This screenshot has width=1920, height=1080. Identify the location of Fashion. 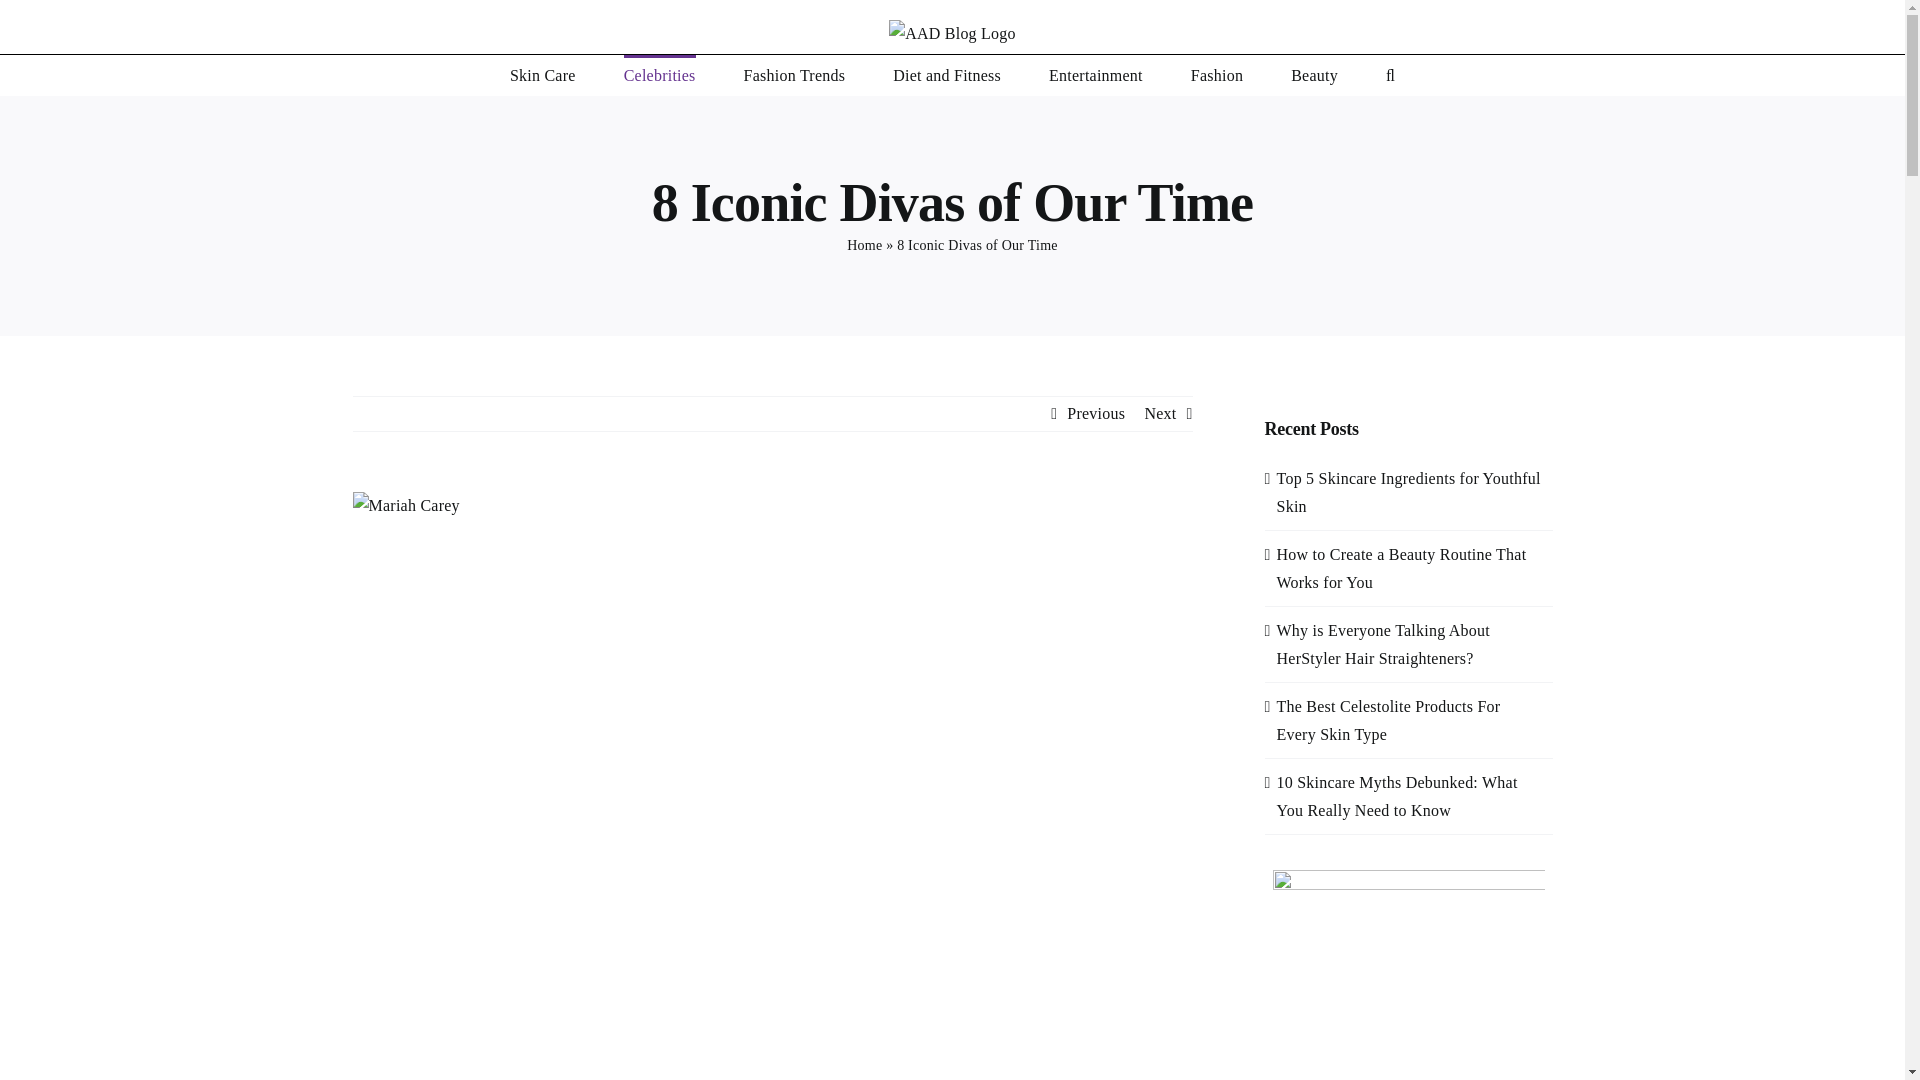
(1216, 75).